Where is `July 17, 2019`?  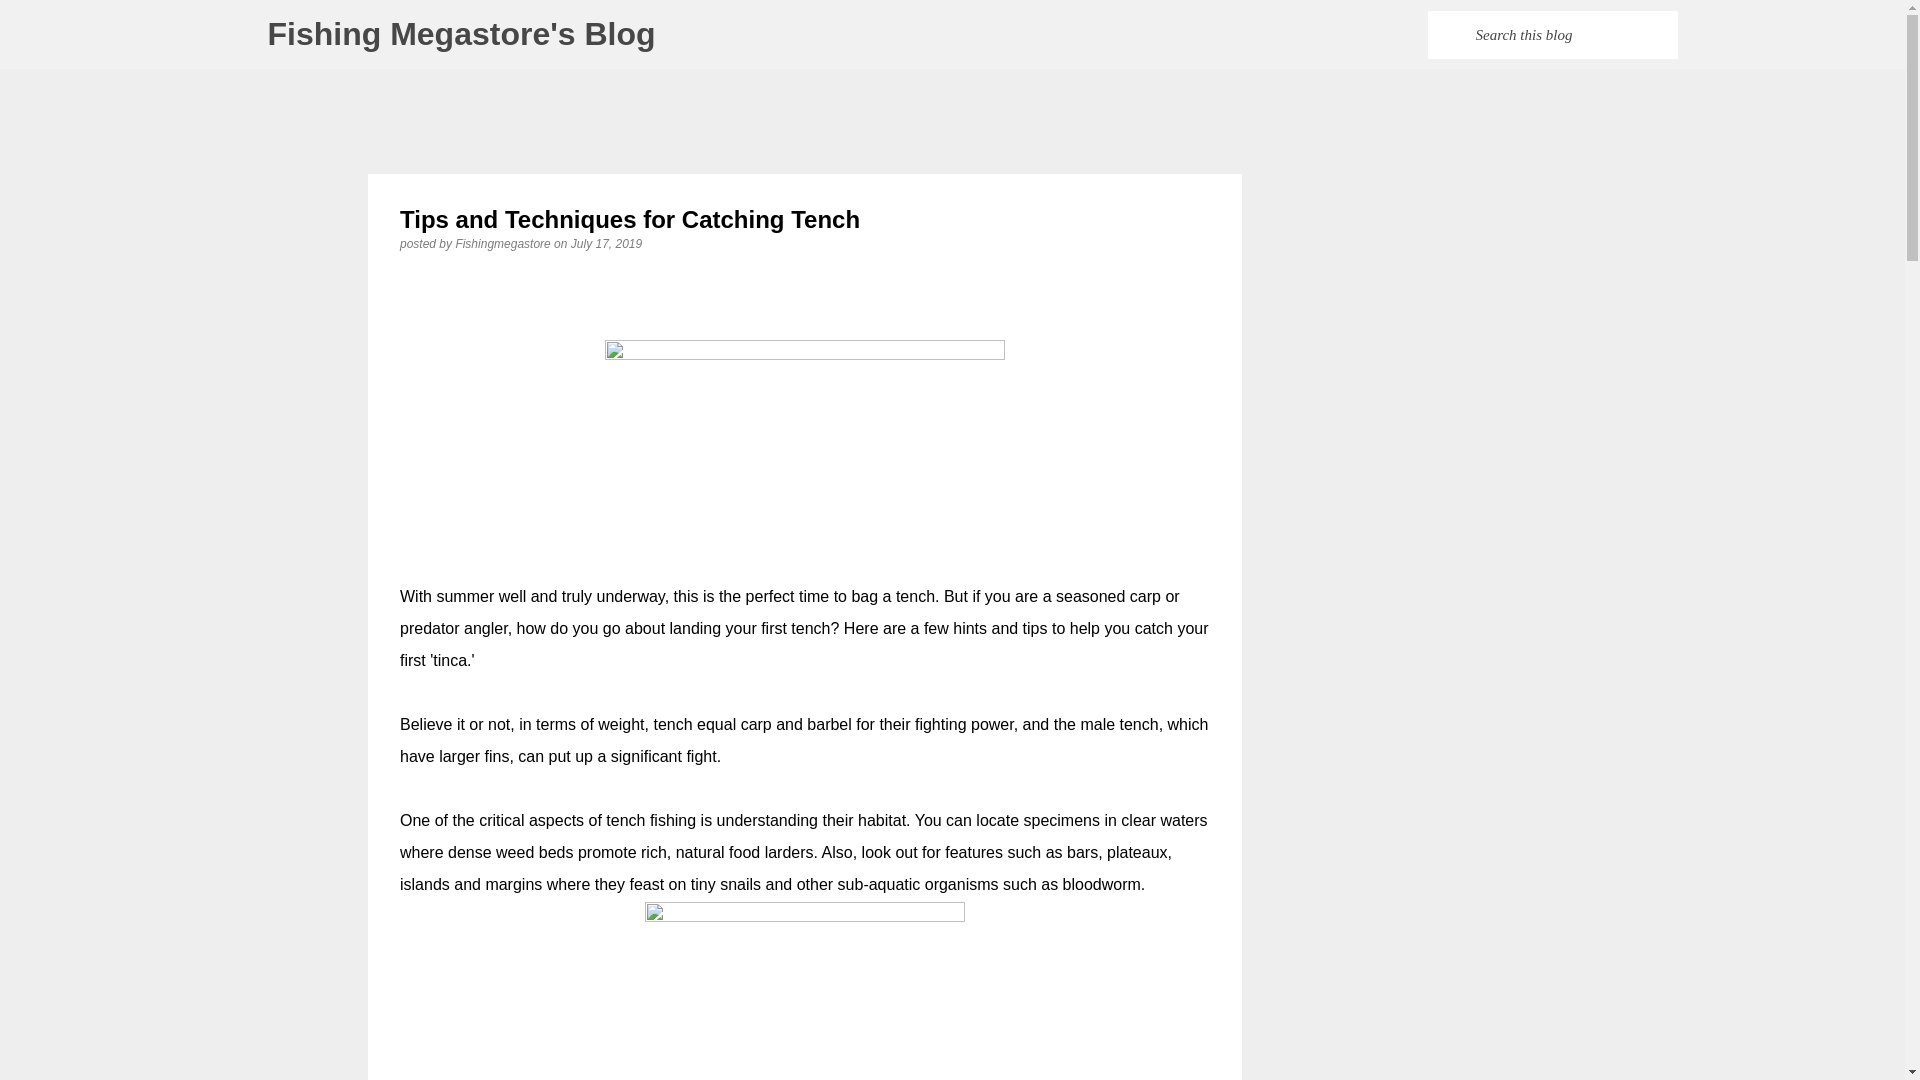 July 17, 2019 is located at coordinates (606, 243).